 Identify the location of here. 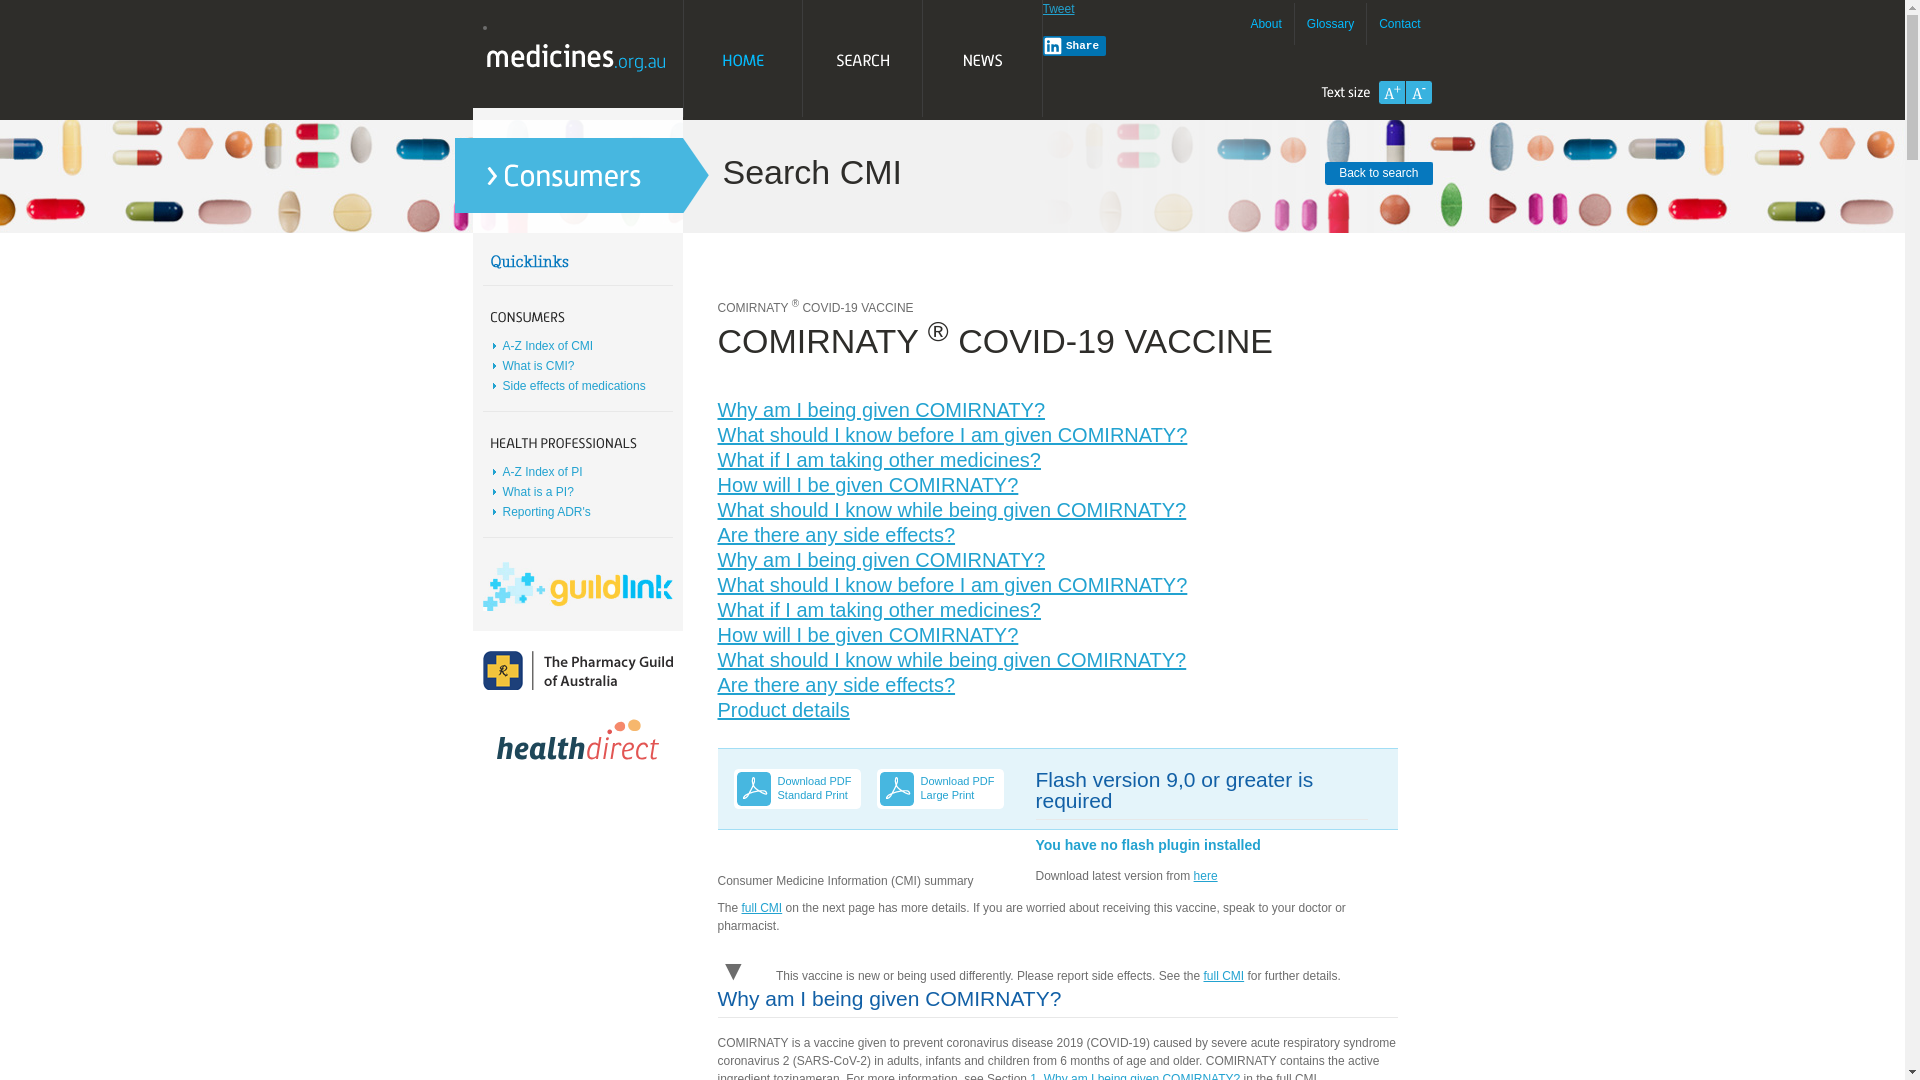
(1206, 876).